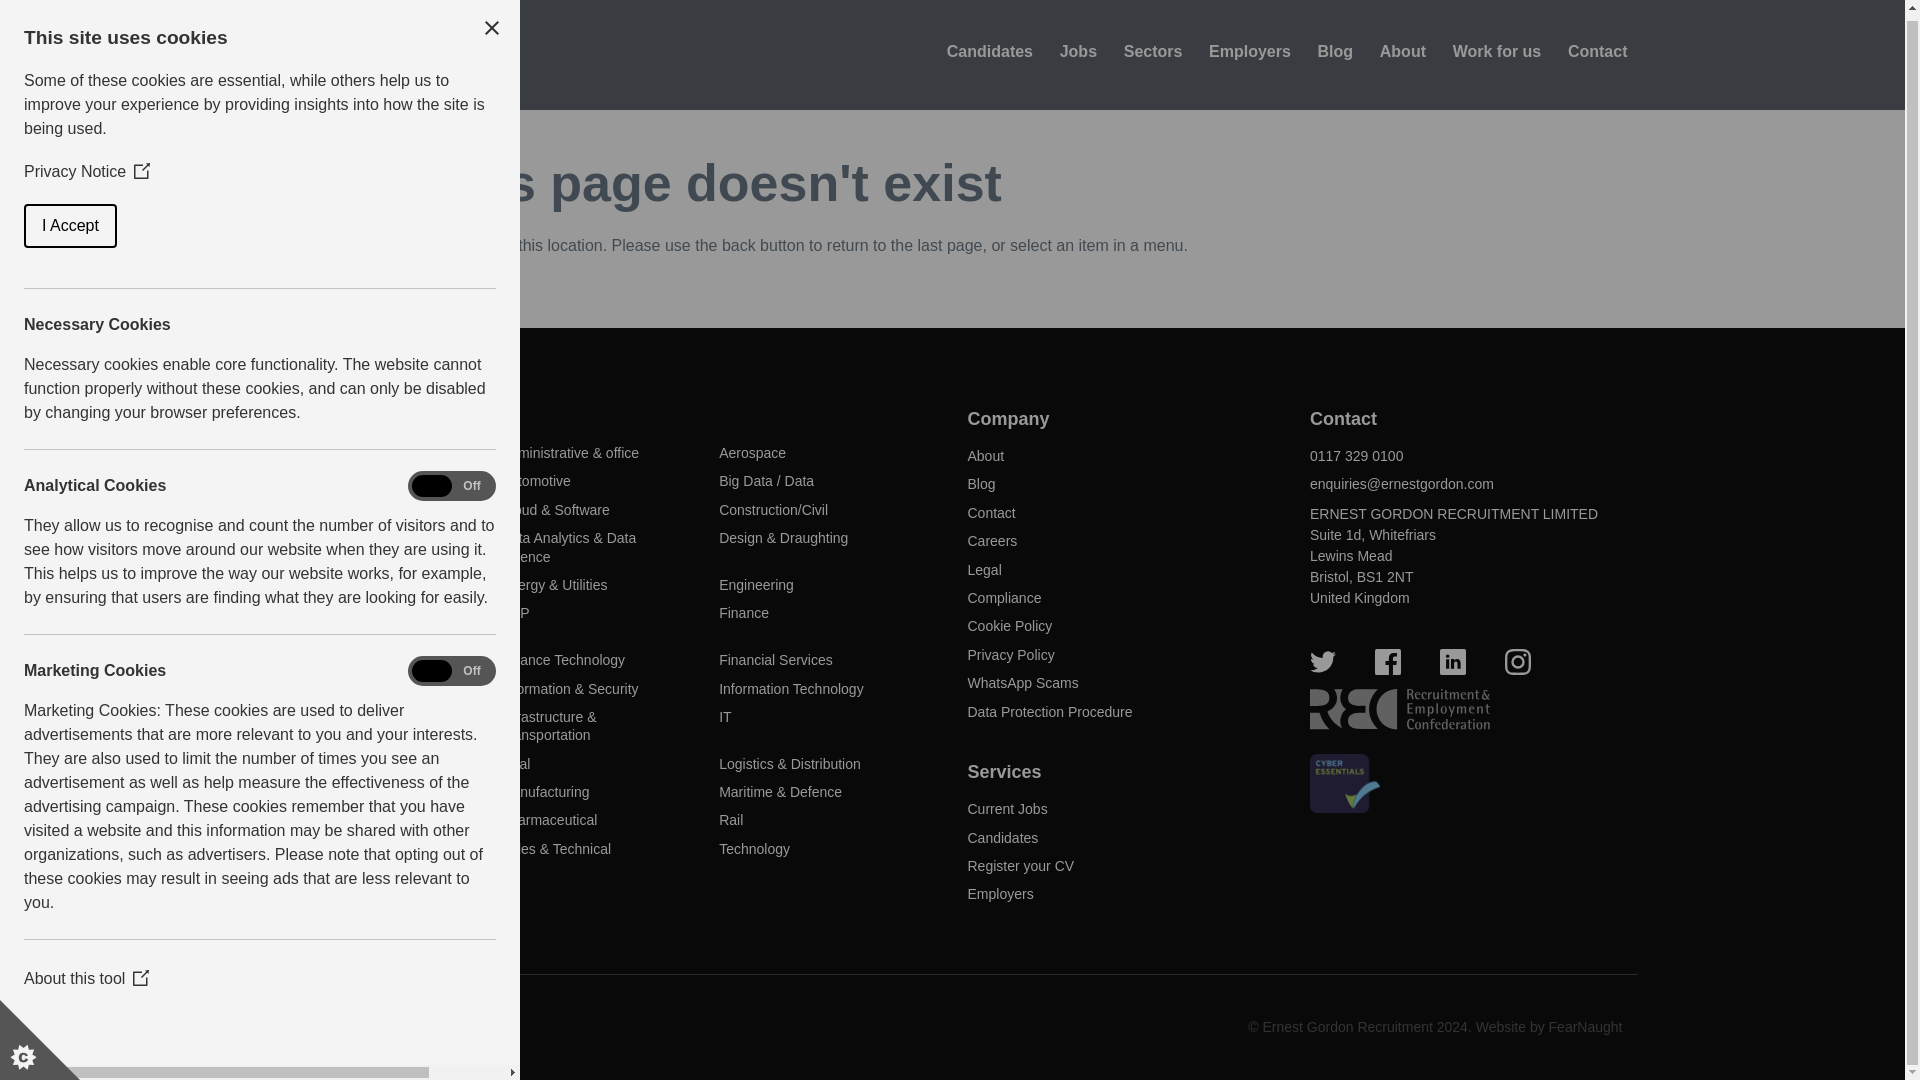  What do you see at coordinates (989, 52) in the screenshot?
I see `Candidates` at bounding box center [989, 52].